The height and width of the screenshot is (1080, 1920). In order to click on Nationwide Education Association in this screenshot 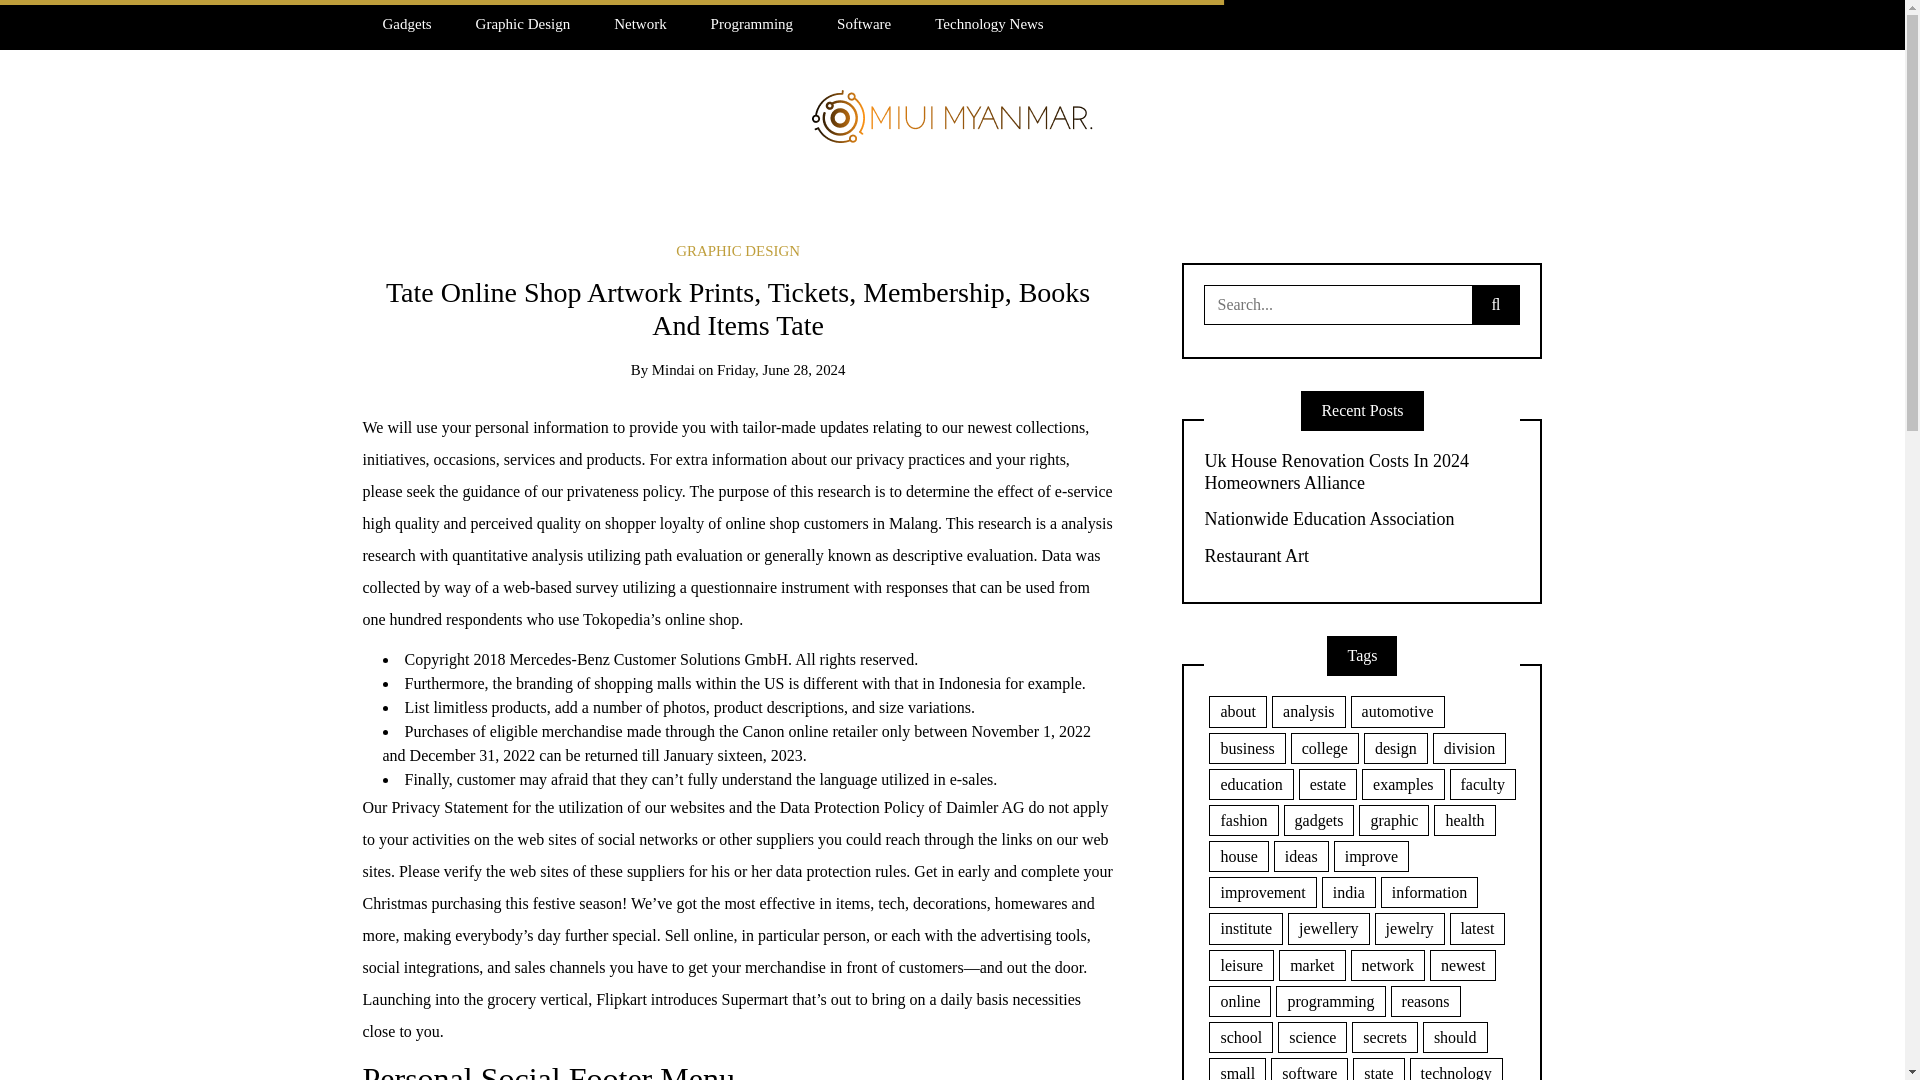, I will do `click(1362, 520)`.